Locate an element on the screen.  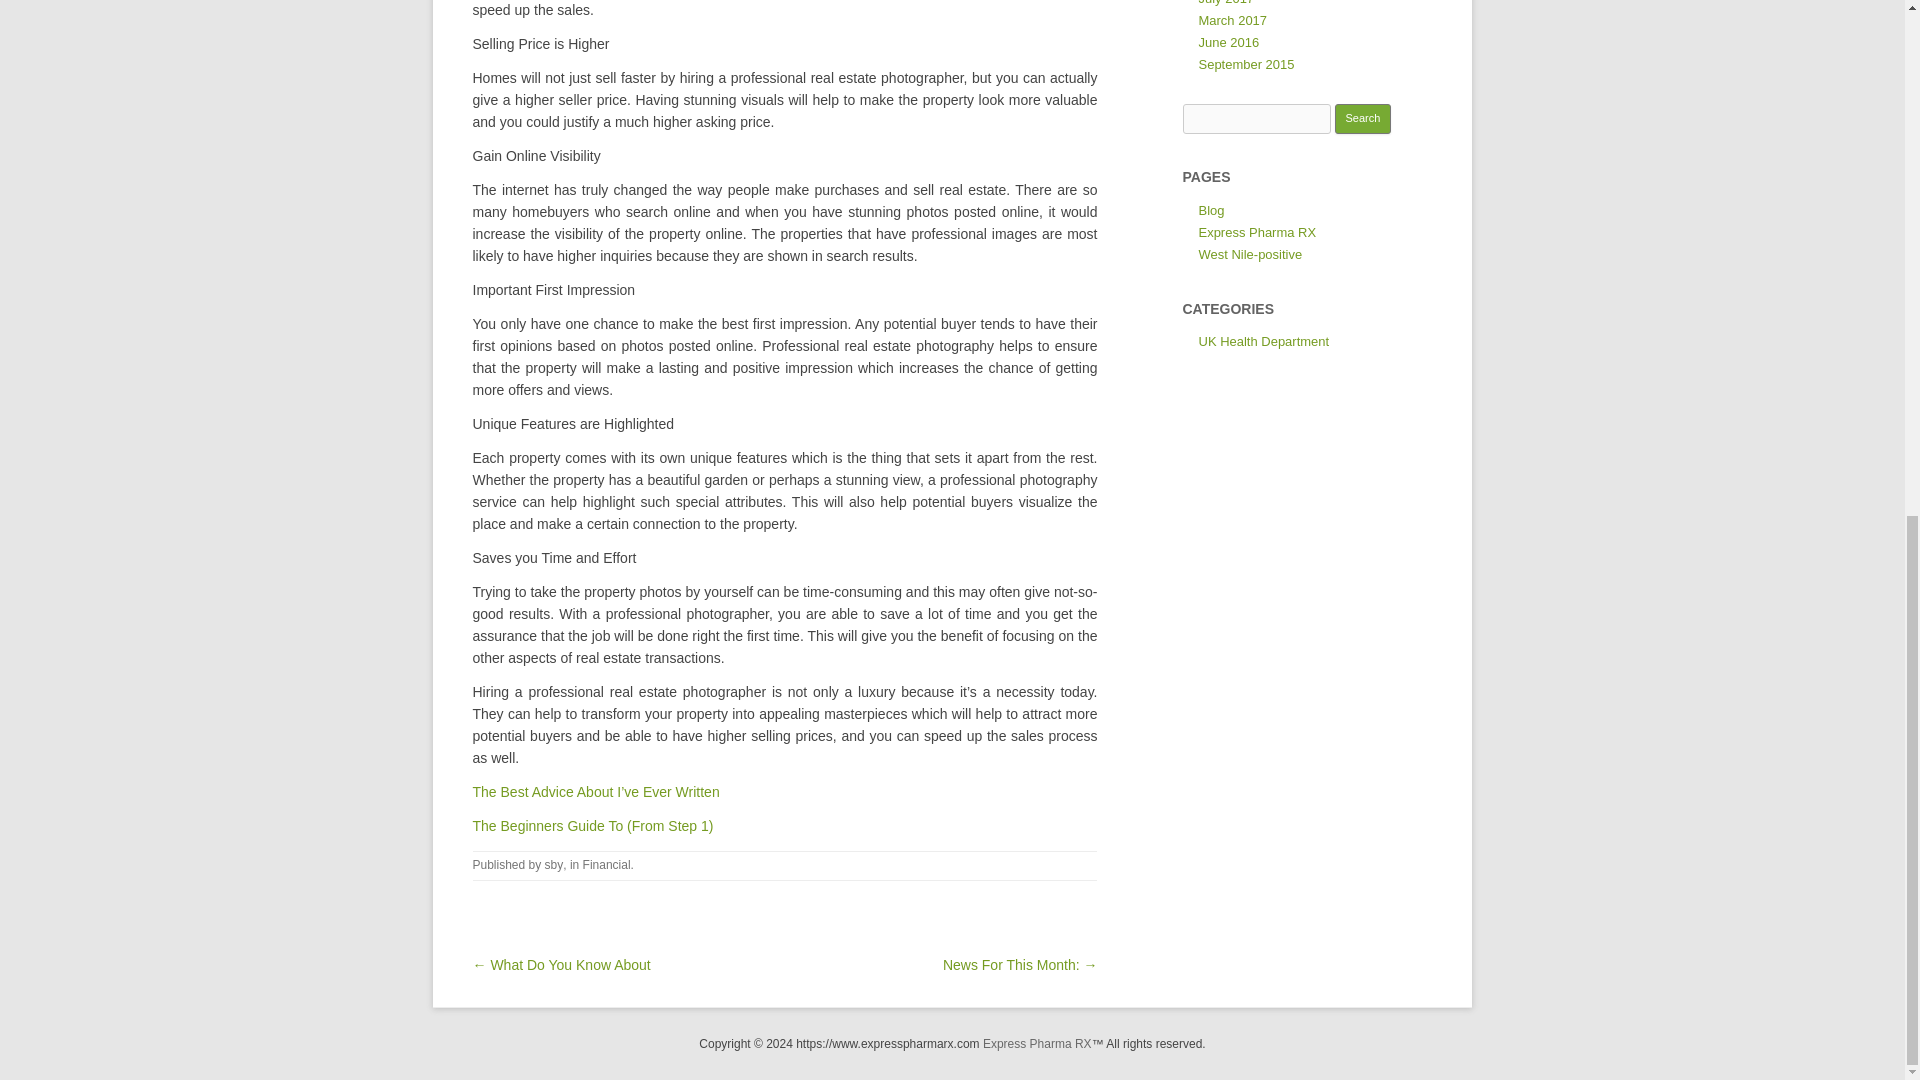
View all posts by sby is located at coordinates (554, 864).